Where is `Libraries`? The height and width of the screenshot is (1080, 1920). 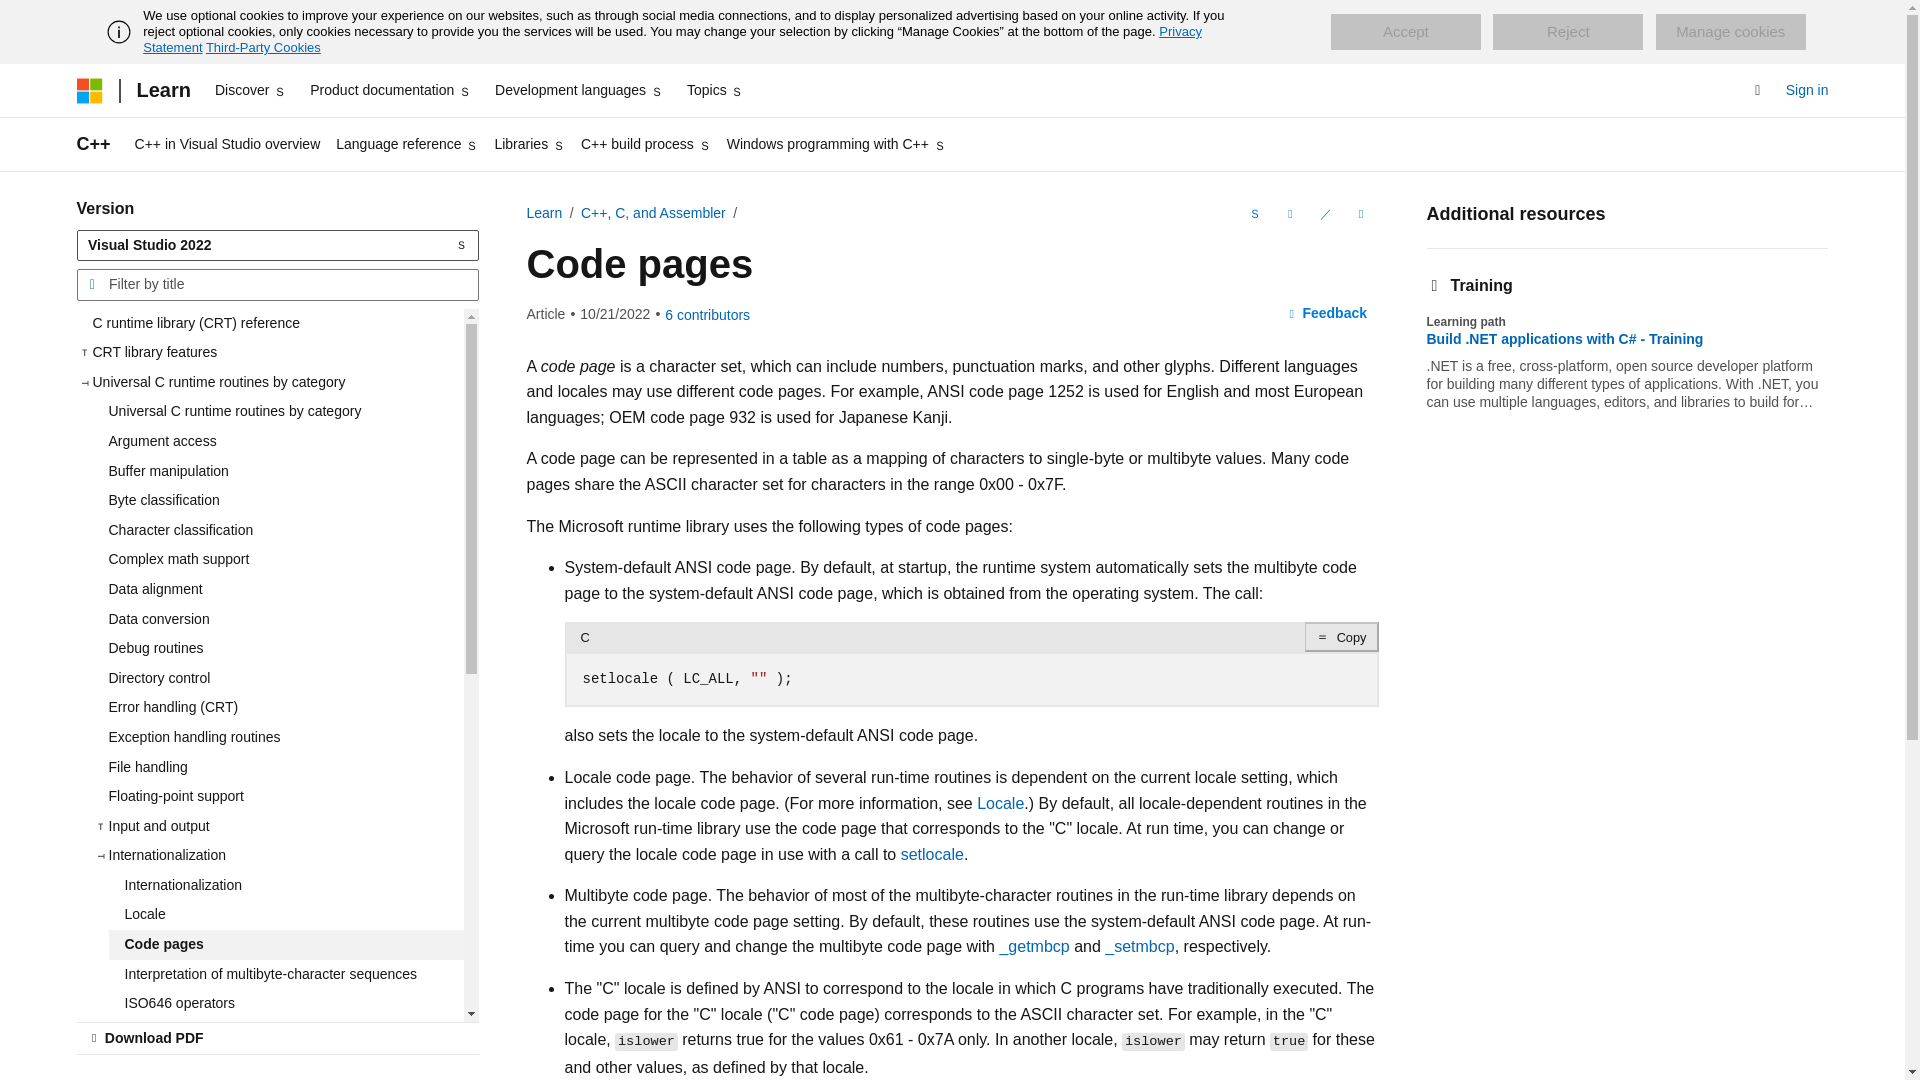 Libraries is located at coordinates (528, 144).